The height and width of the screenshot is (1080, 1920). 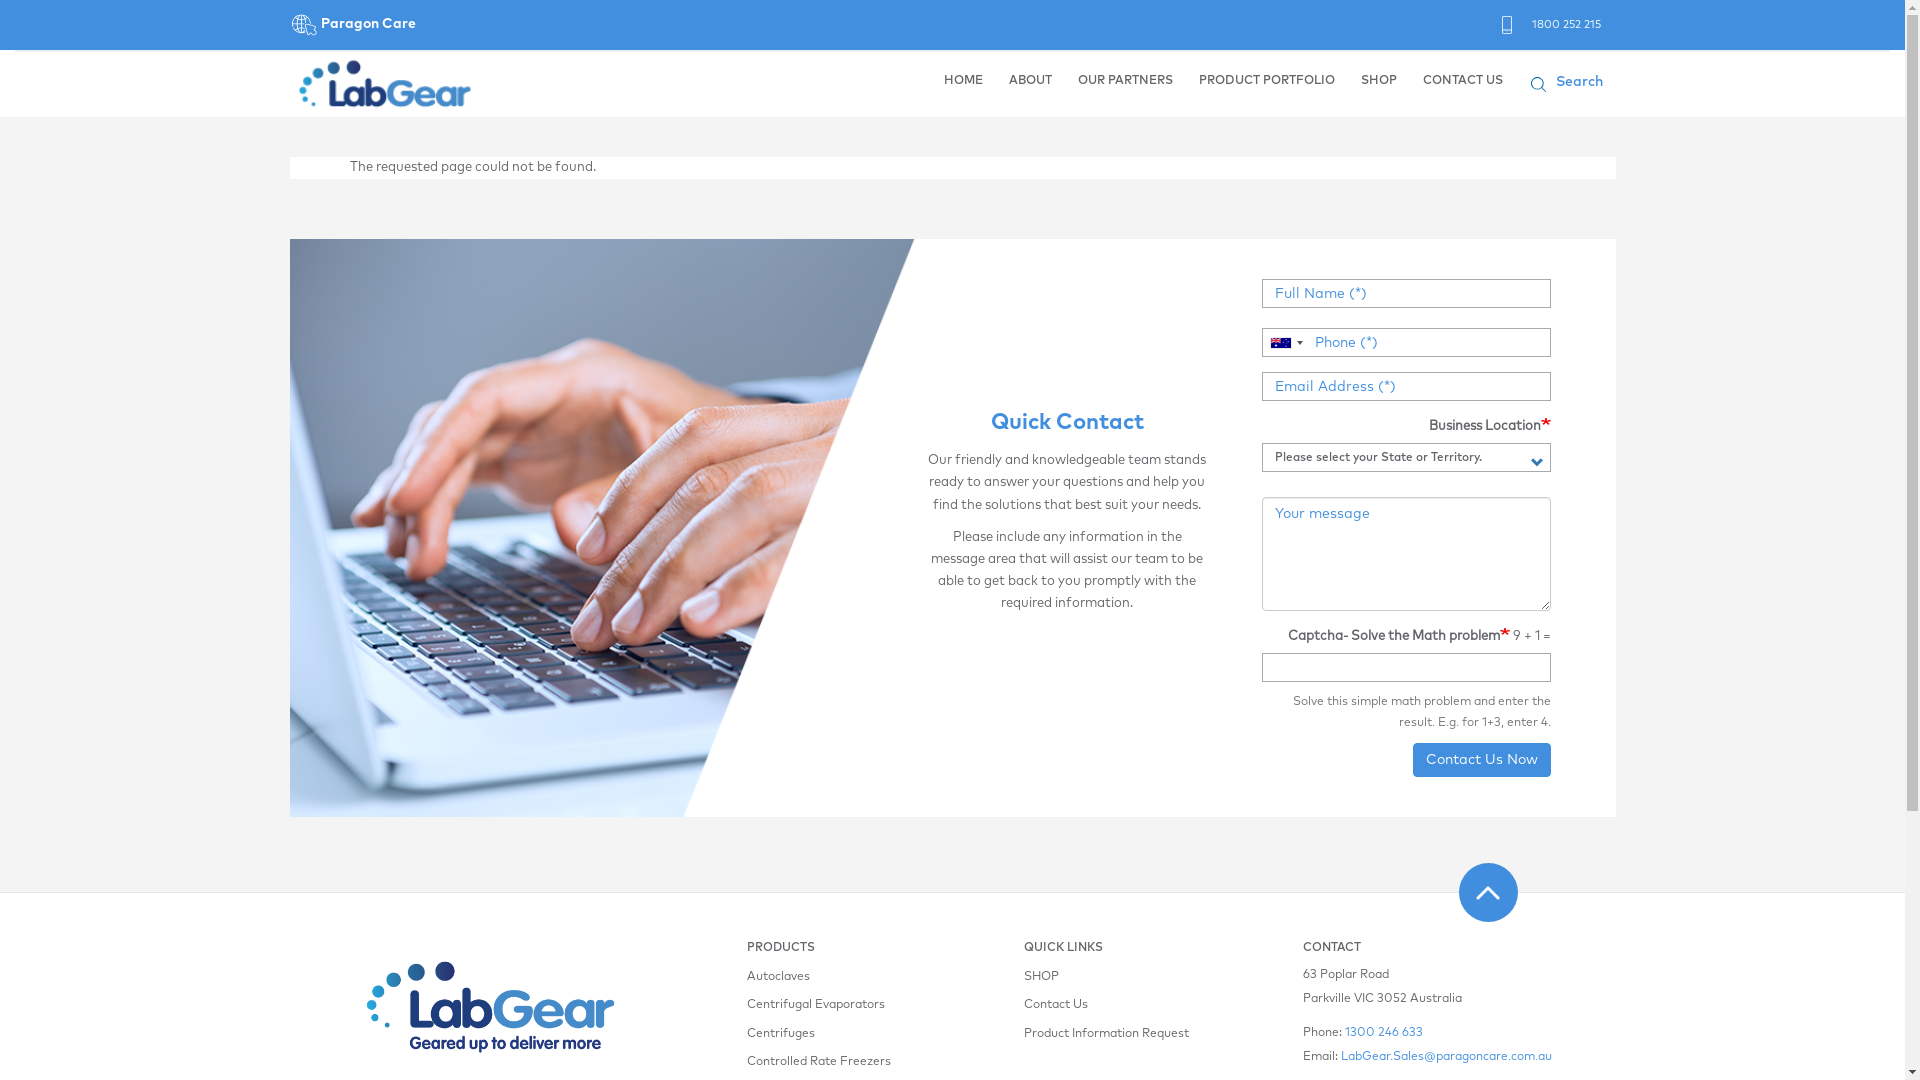 What do you see at coordinates (1124, 83) in the screenshot?
I see `OUR PARTNERS` at bounding box center [1124, 83].